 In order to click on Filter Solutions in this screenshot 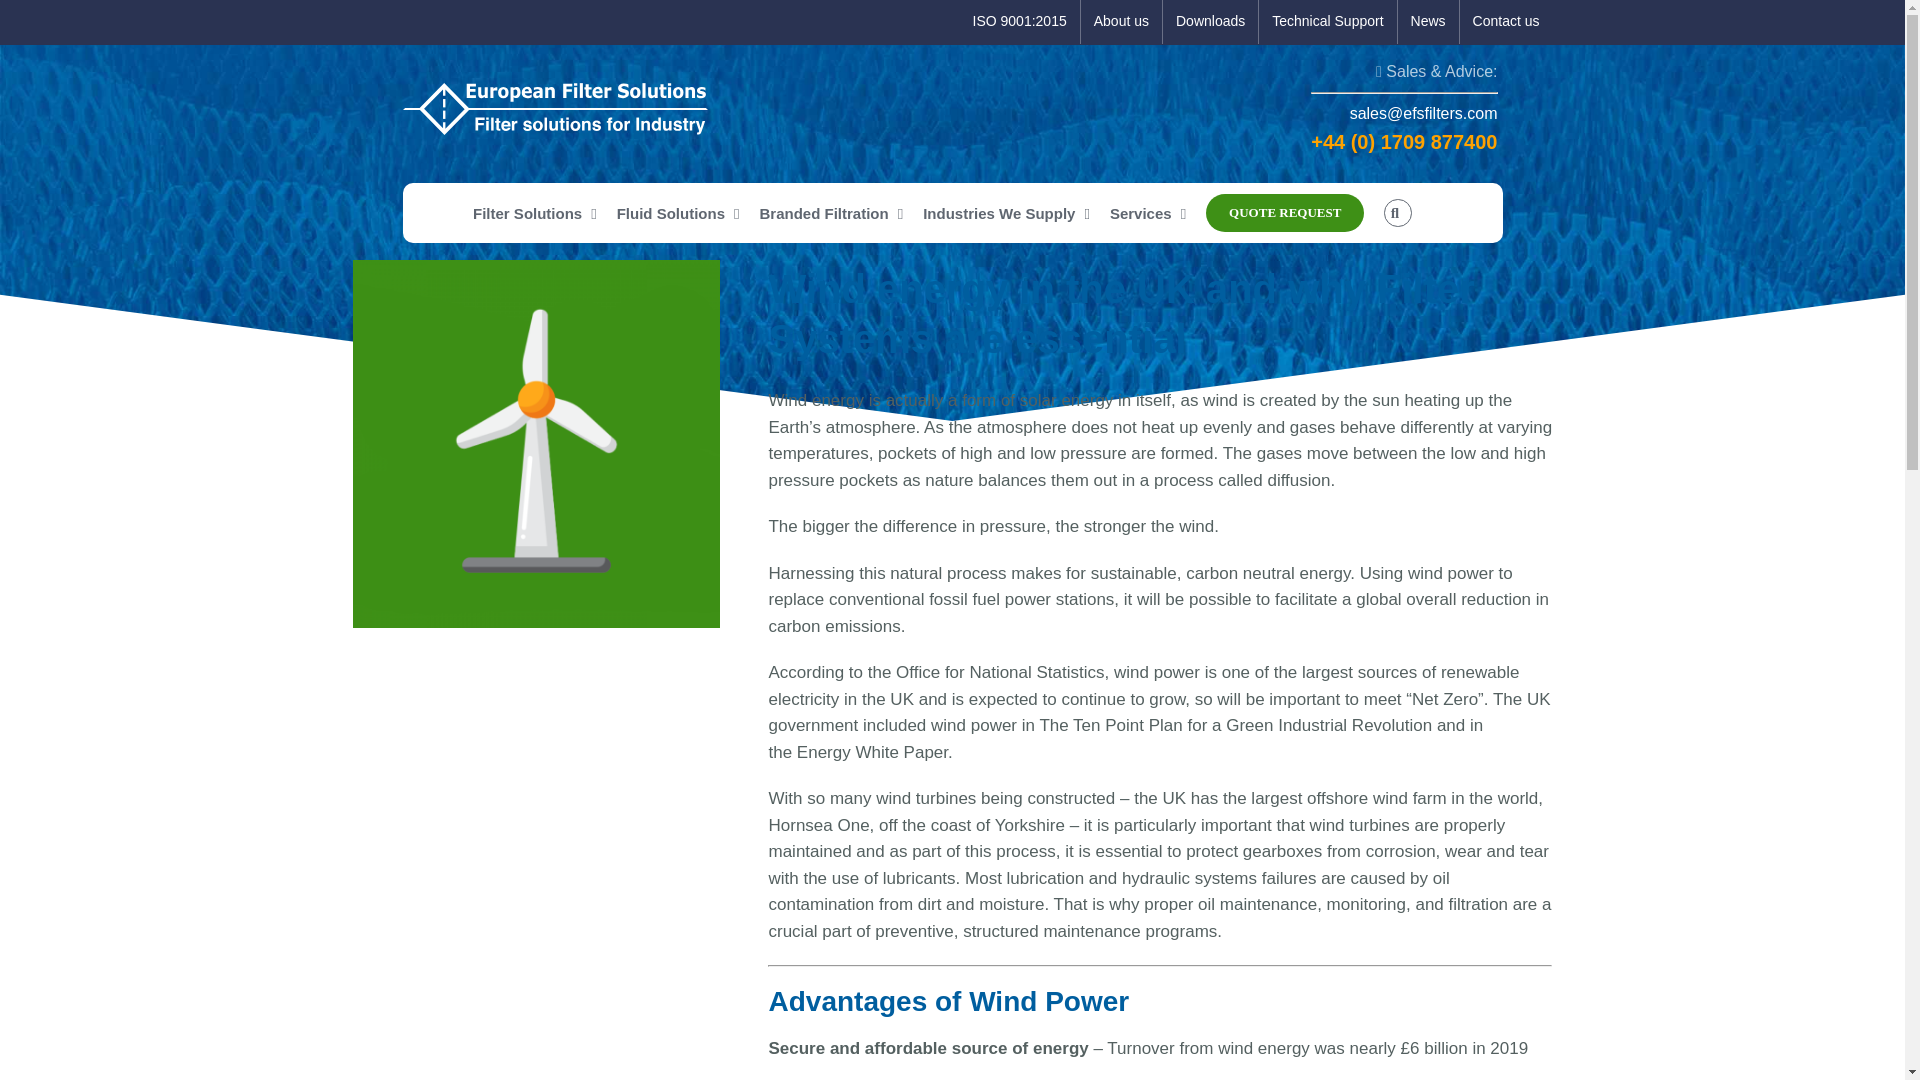, I will do `click(534, 212)`.